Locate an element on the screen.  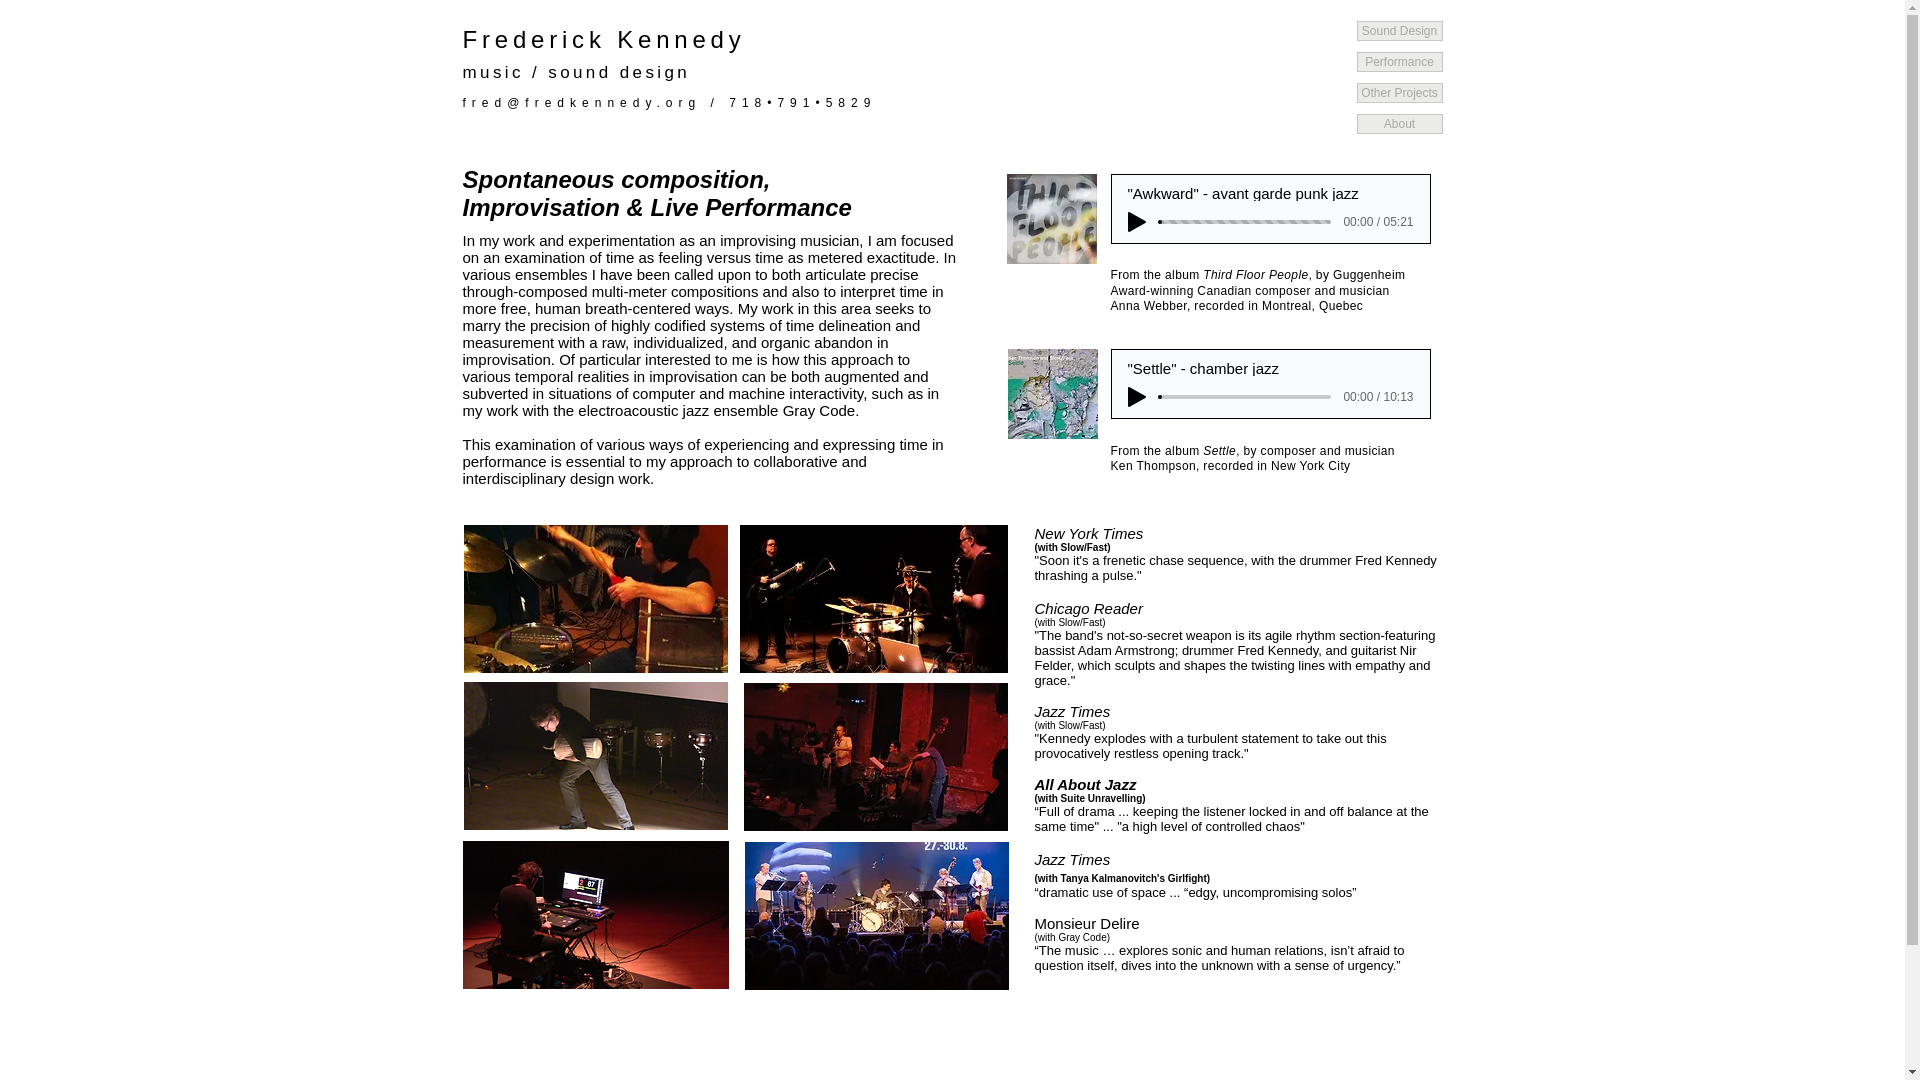
Sound Design is located at coordinates (1398, 30).